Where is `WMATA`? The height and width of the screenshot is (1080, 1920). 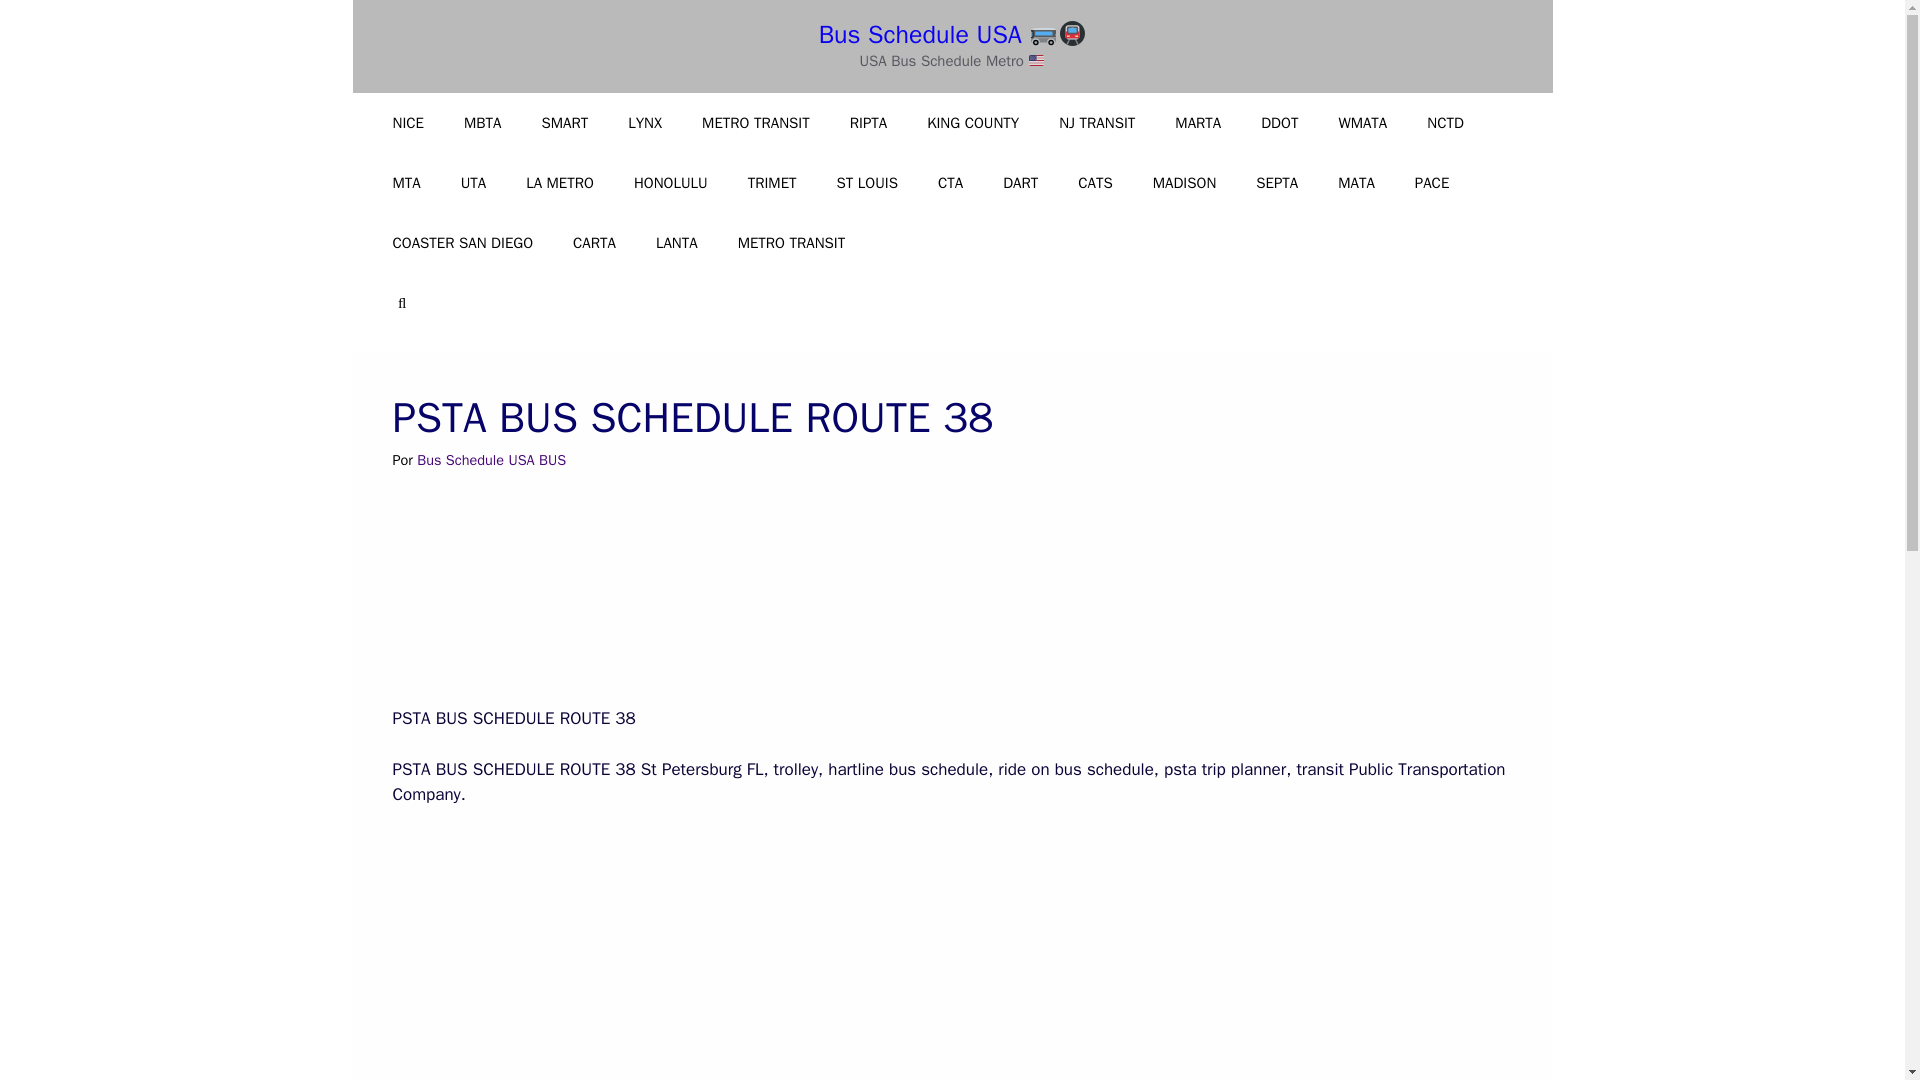
WMATA is located at coordinates (1362, 122).